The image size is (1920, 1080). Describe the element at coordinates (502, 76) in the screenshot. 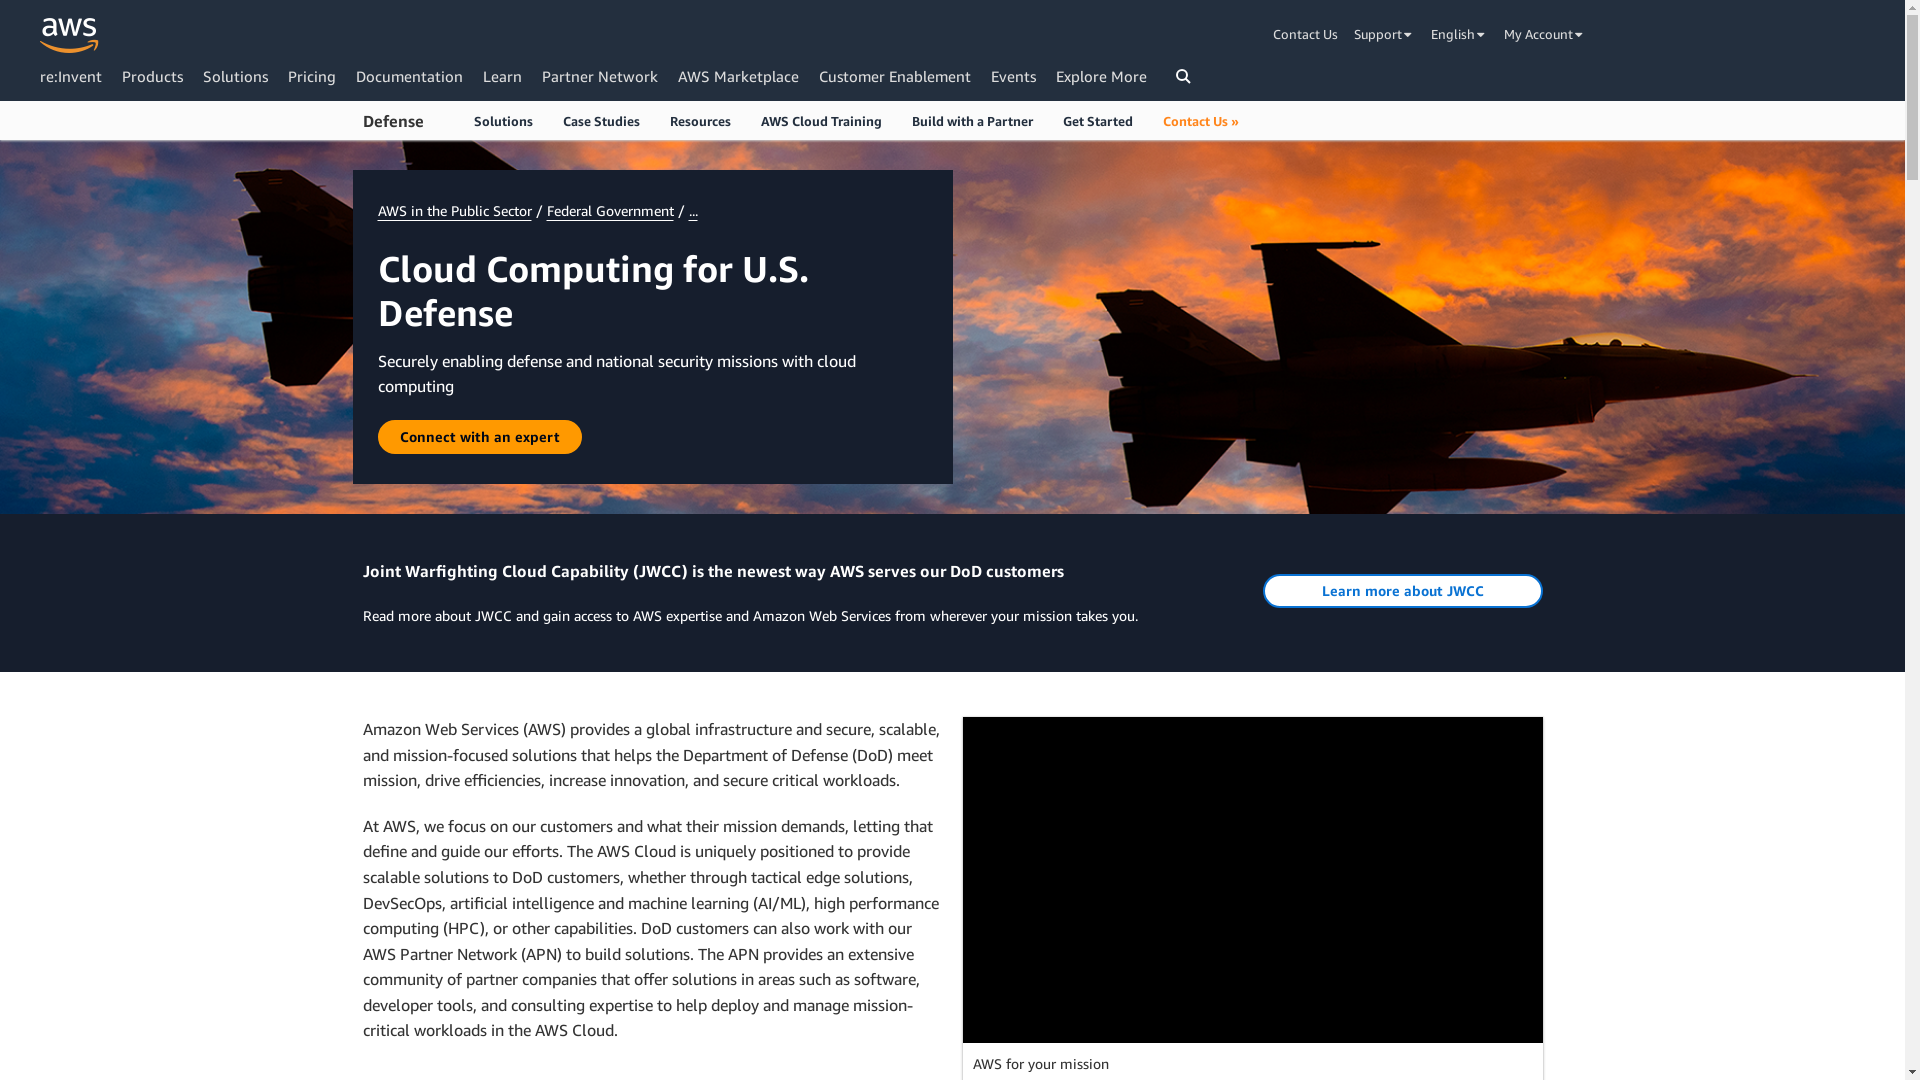

I see `Learn` at that location.